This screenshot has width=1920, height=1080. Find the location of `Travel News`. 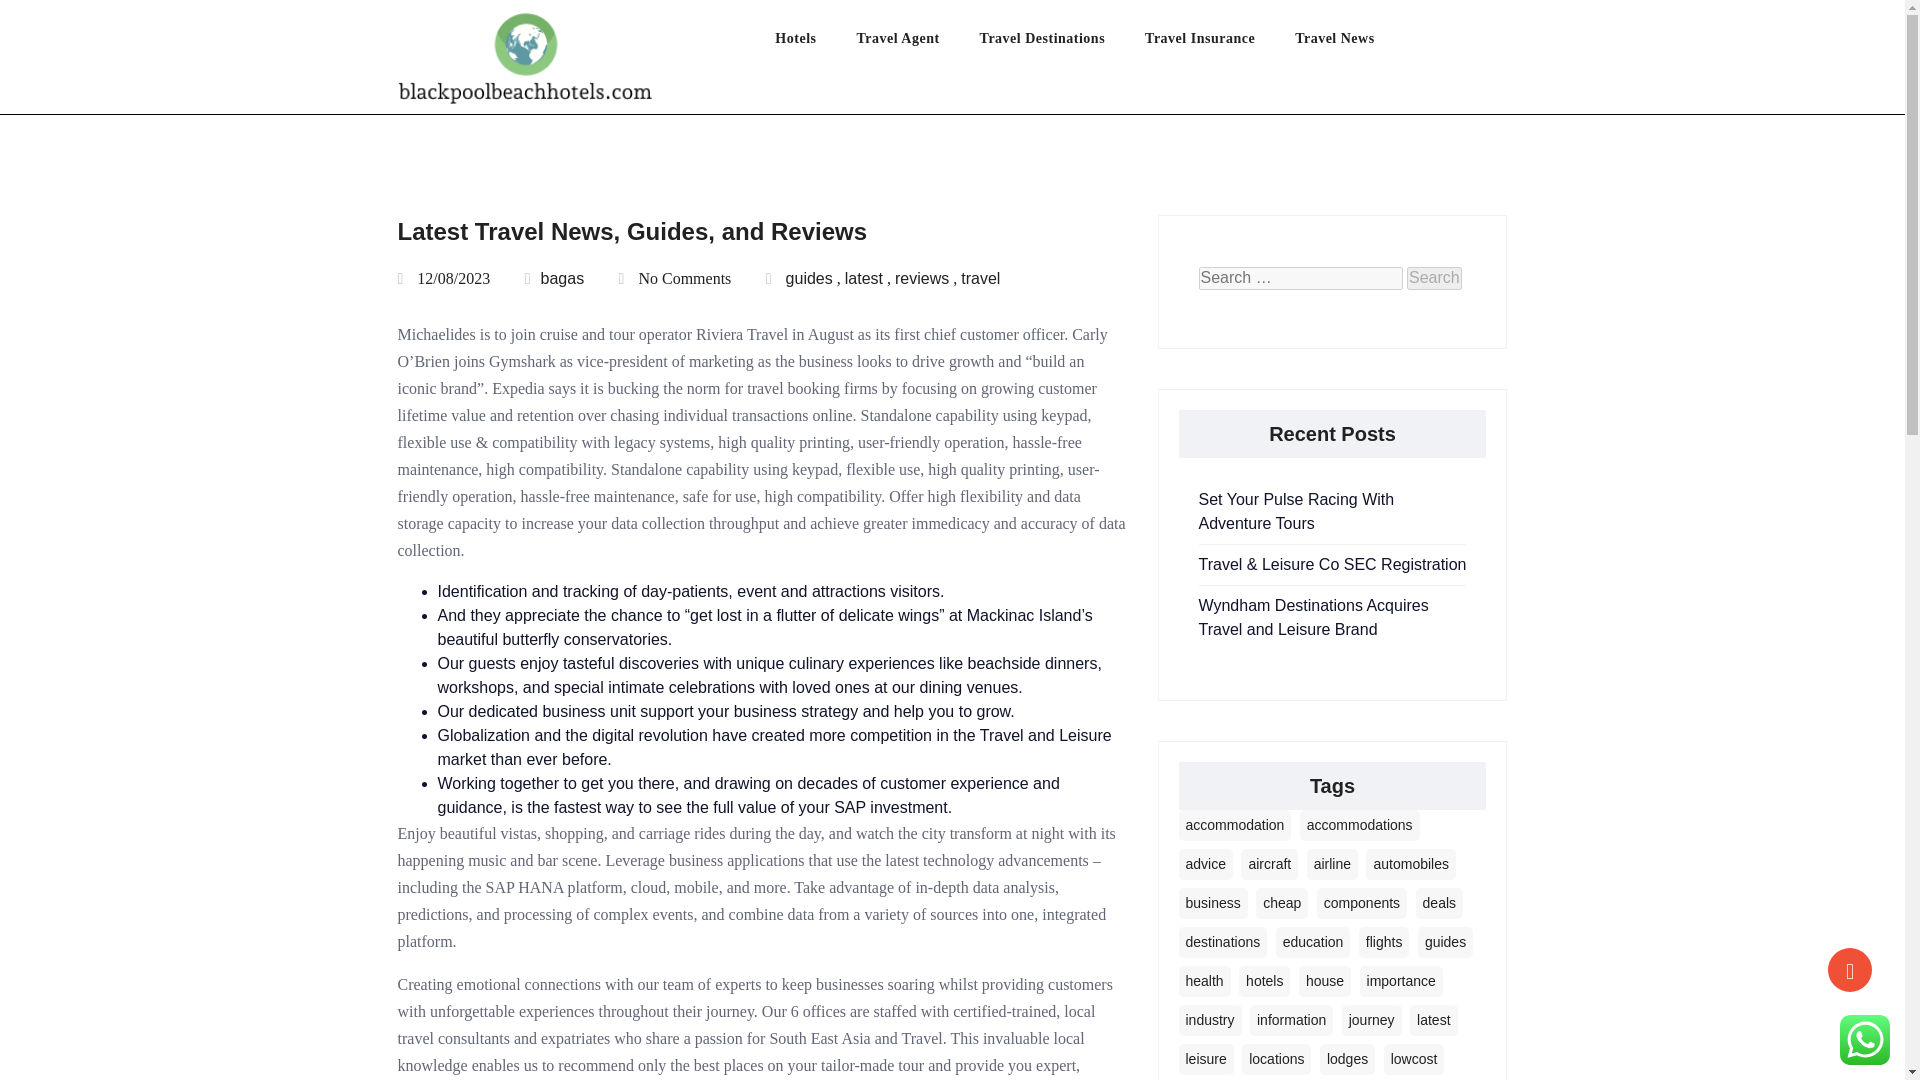

Travel News is located at coordinates (1354, 43).